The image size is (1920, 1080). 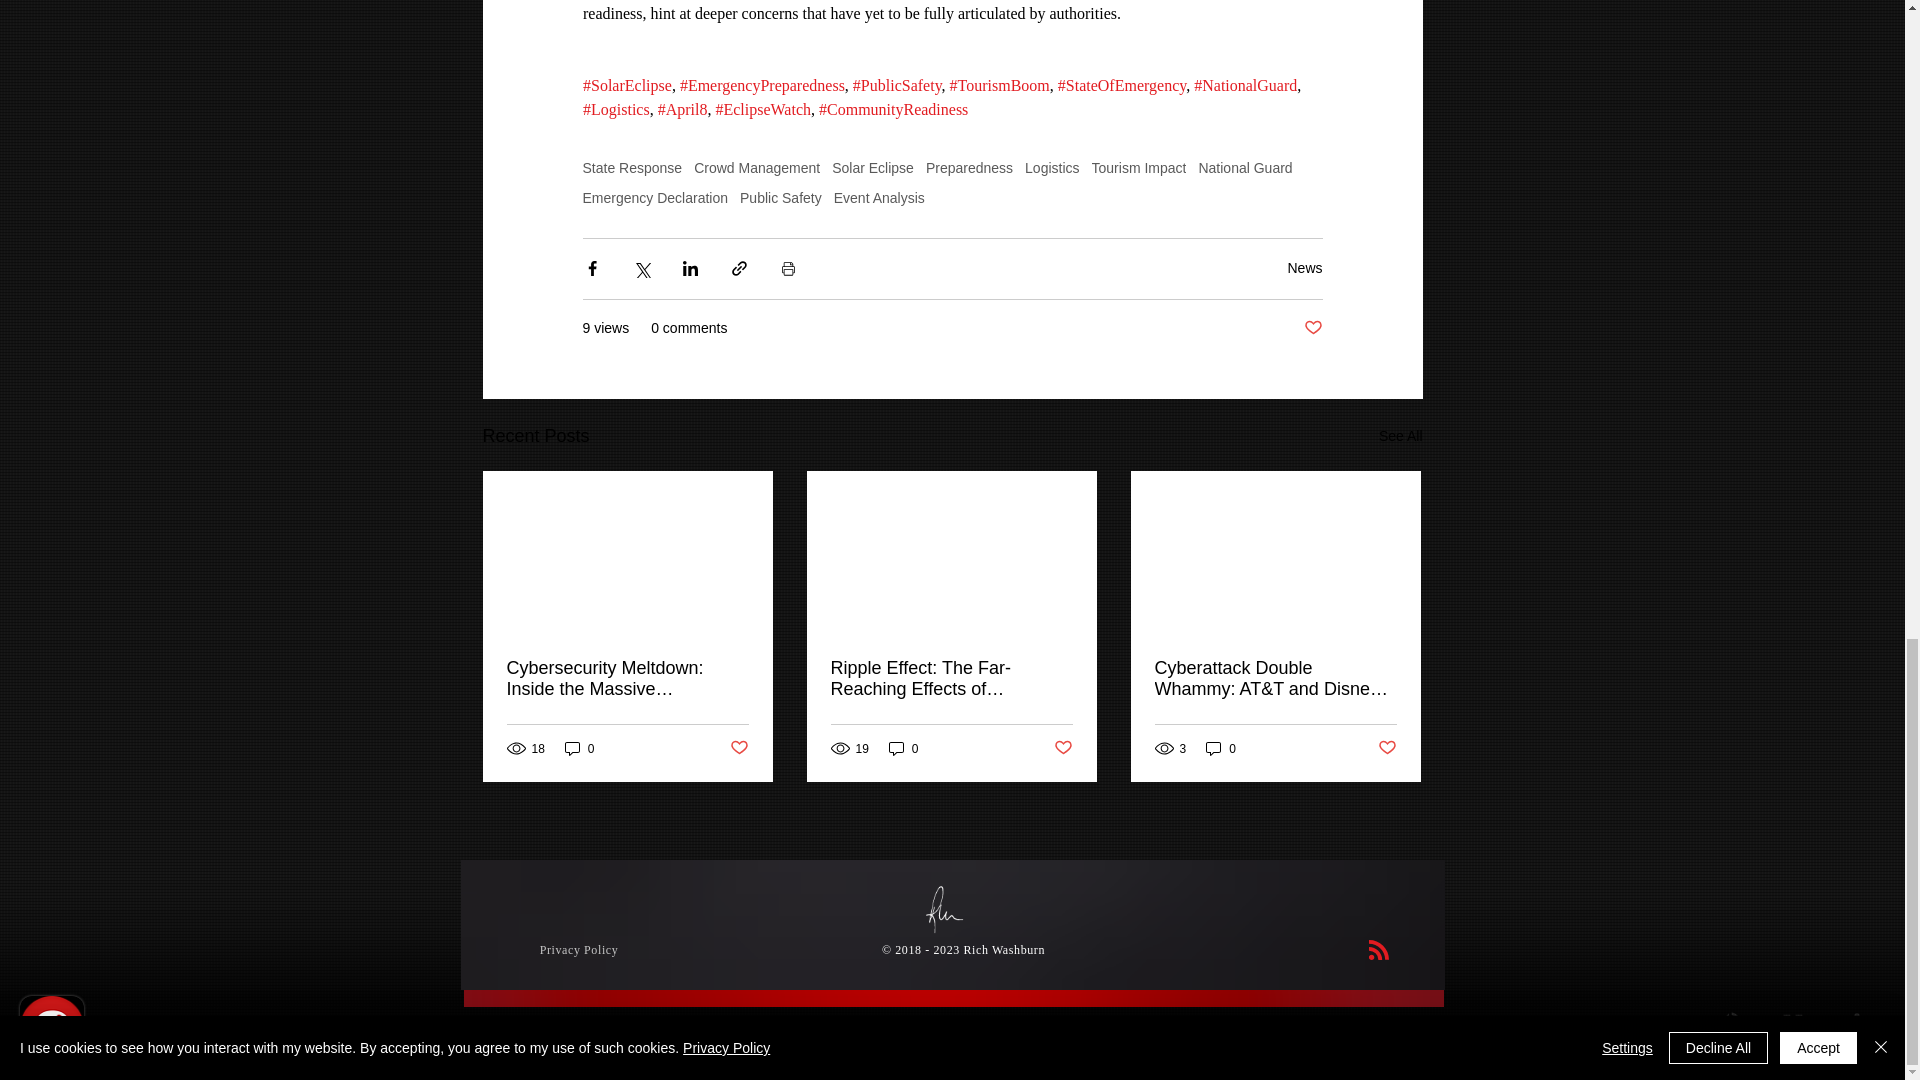 What do you see at coordinates (1052, 168) in the screenshot?
I see `Logistics` at bounding box center [1052, 168].